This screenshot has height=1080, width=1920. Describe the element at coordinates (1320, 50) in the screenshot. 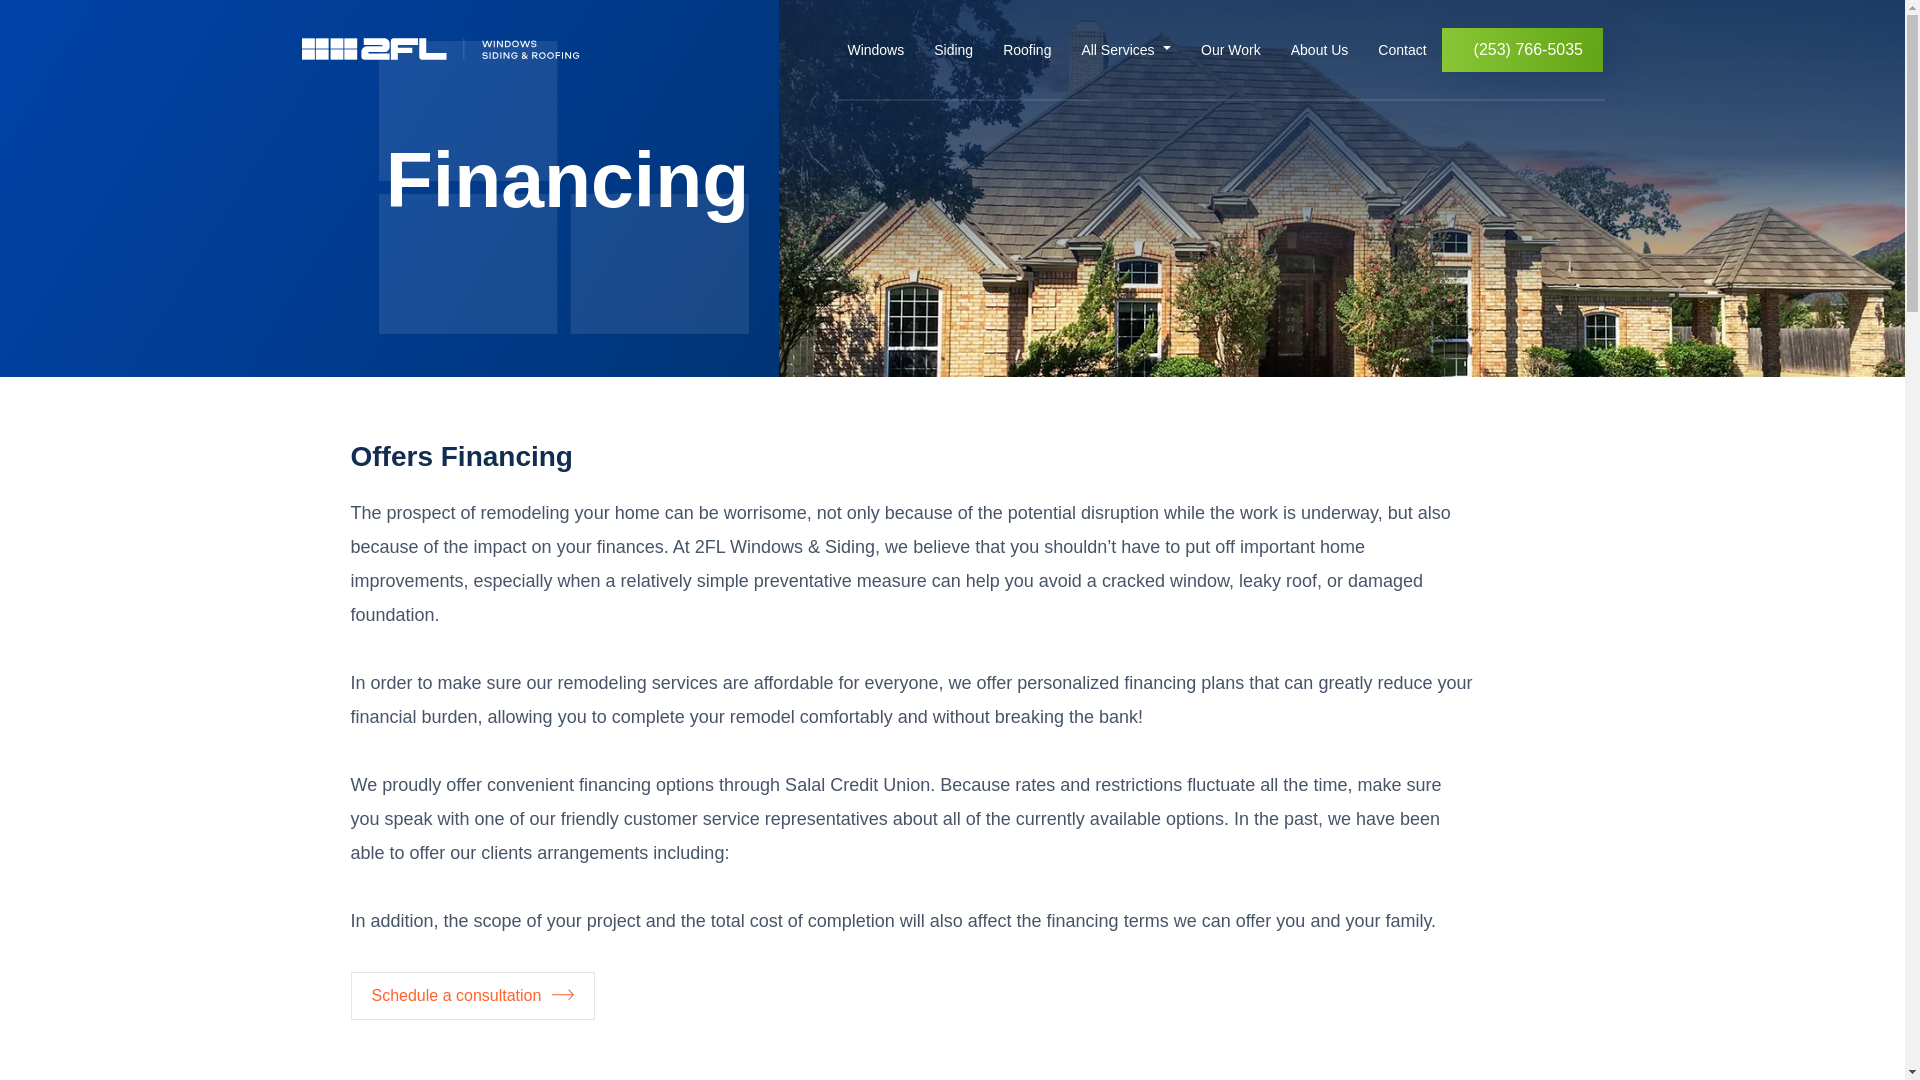

I see `About Us` at that location.